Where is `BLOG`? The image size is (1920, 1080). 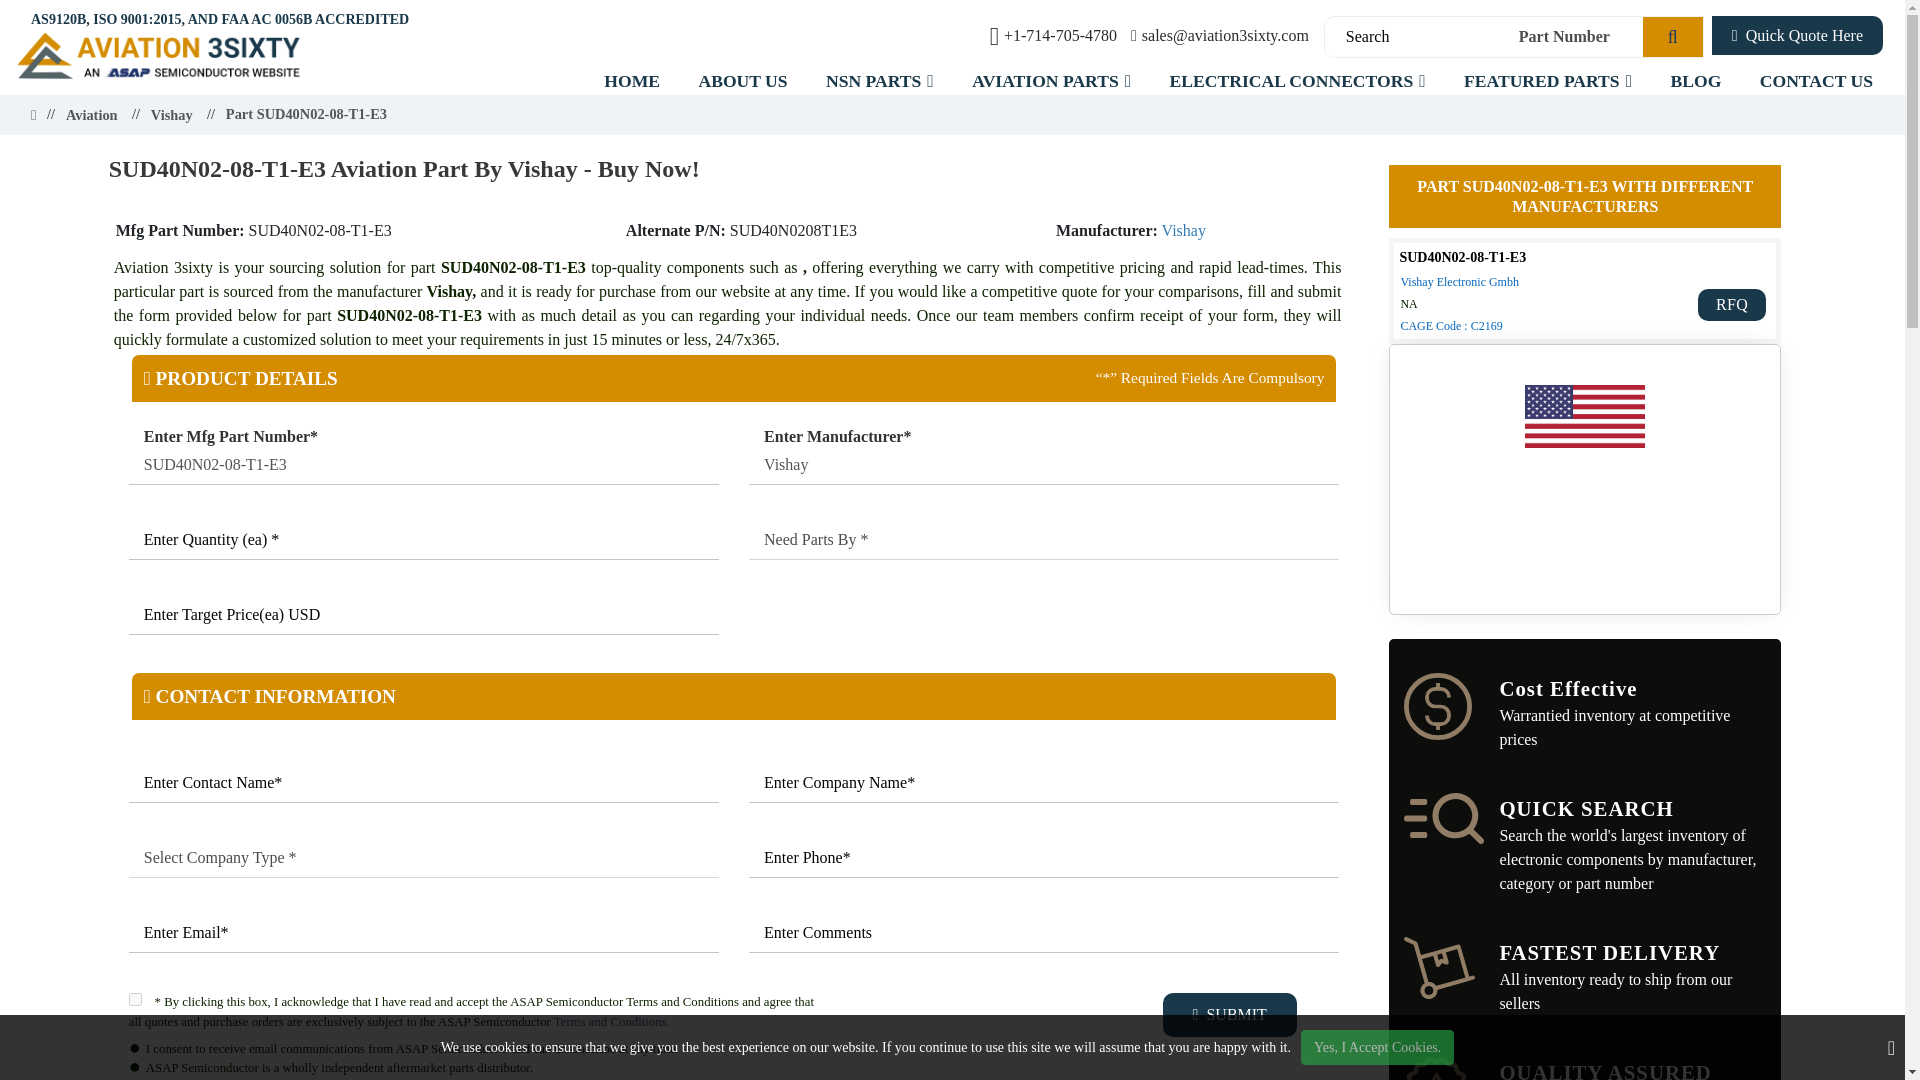
BLOG is located at coordinates (1695, 80).